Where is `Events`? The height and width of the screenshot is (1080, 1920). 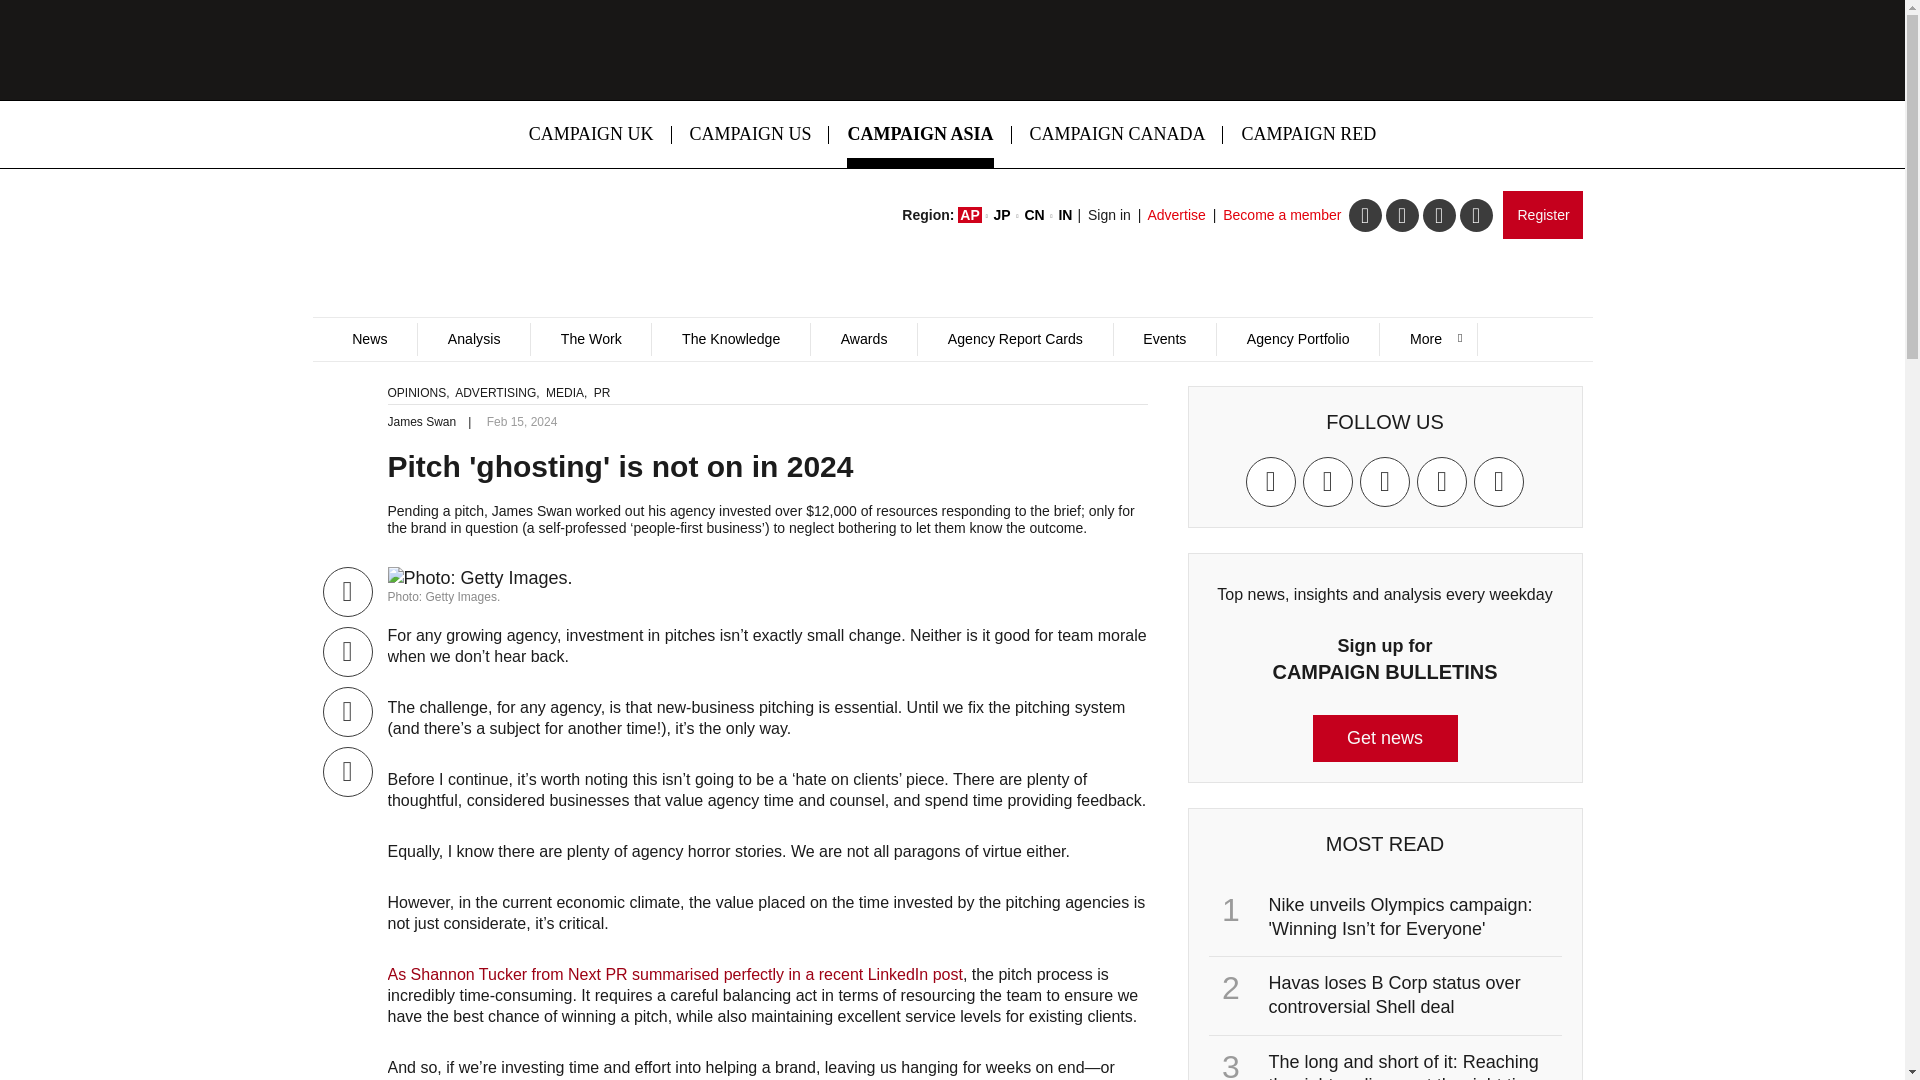 Events is located at coordinates (1165, 339).